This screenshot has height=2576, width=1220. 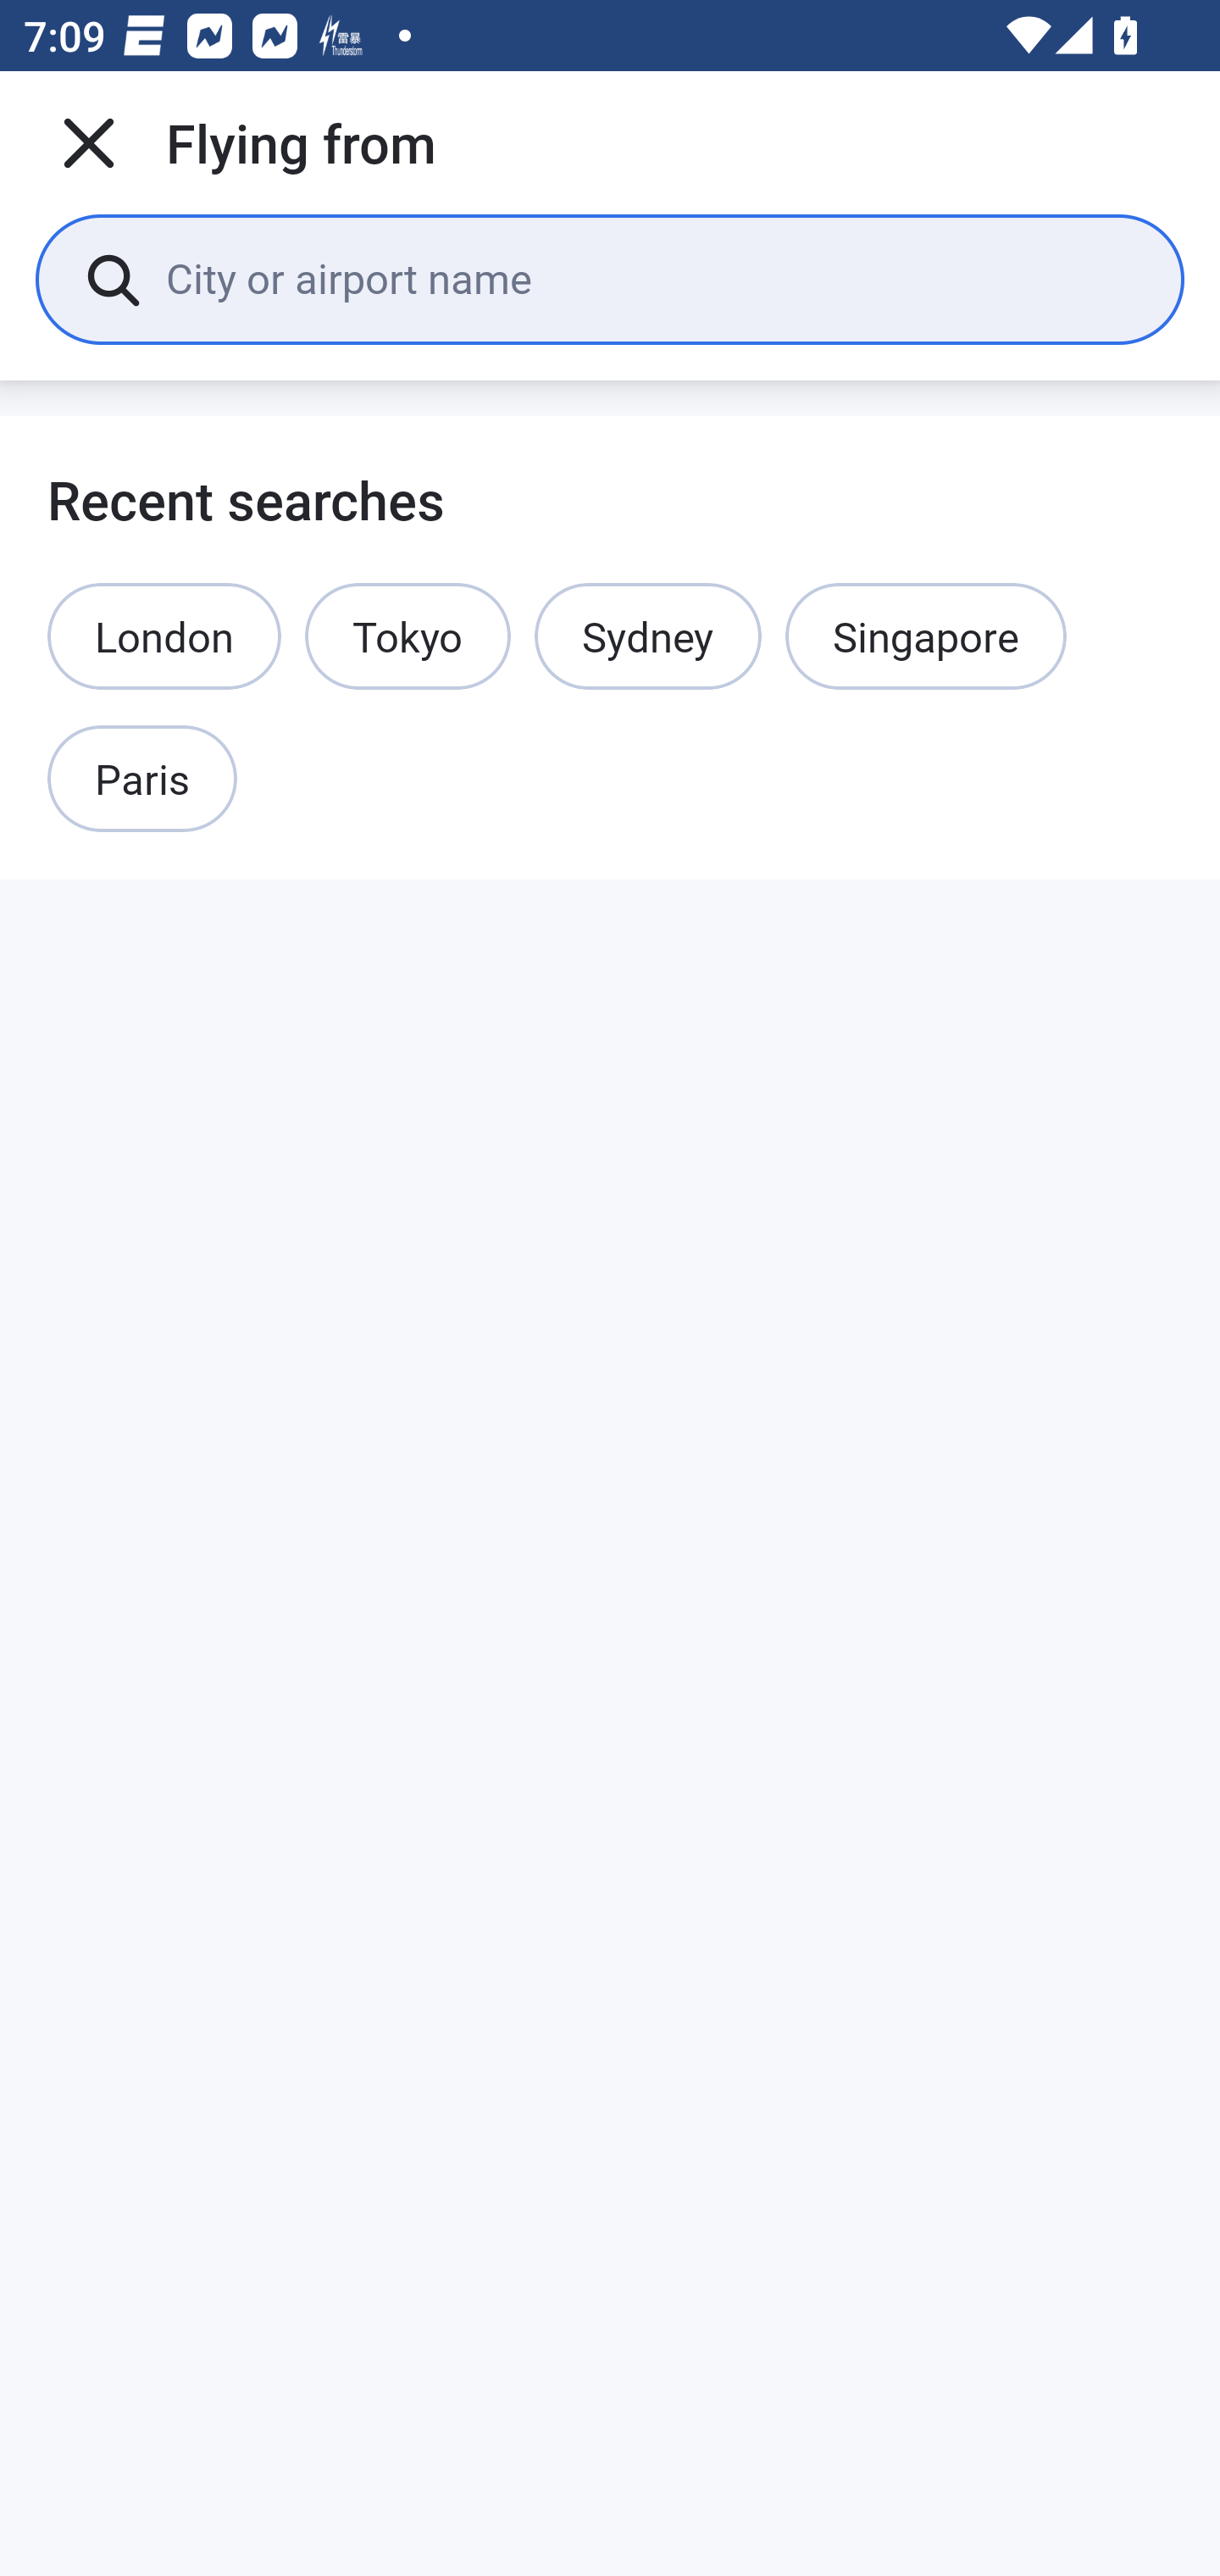 I want to click on London, so click(x=164, y=636).